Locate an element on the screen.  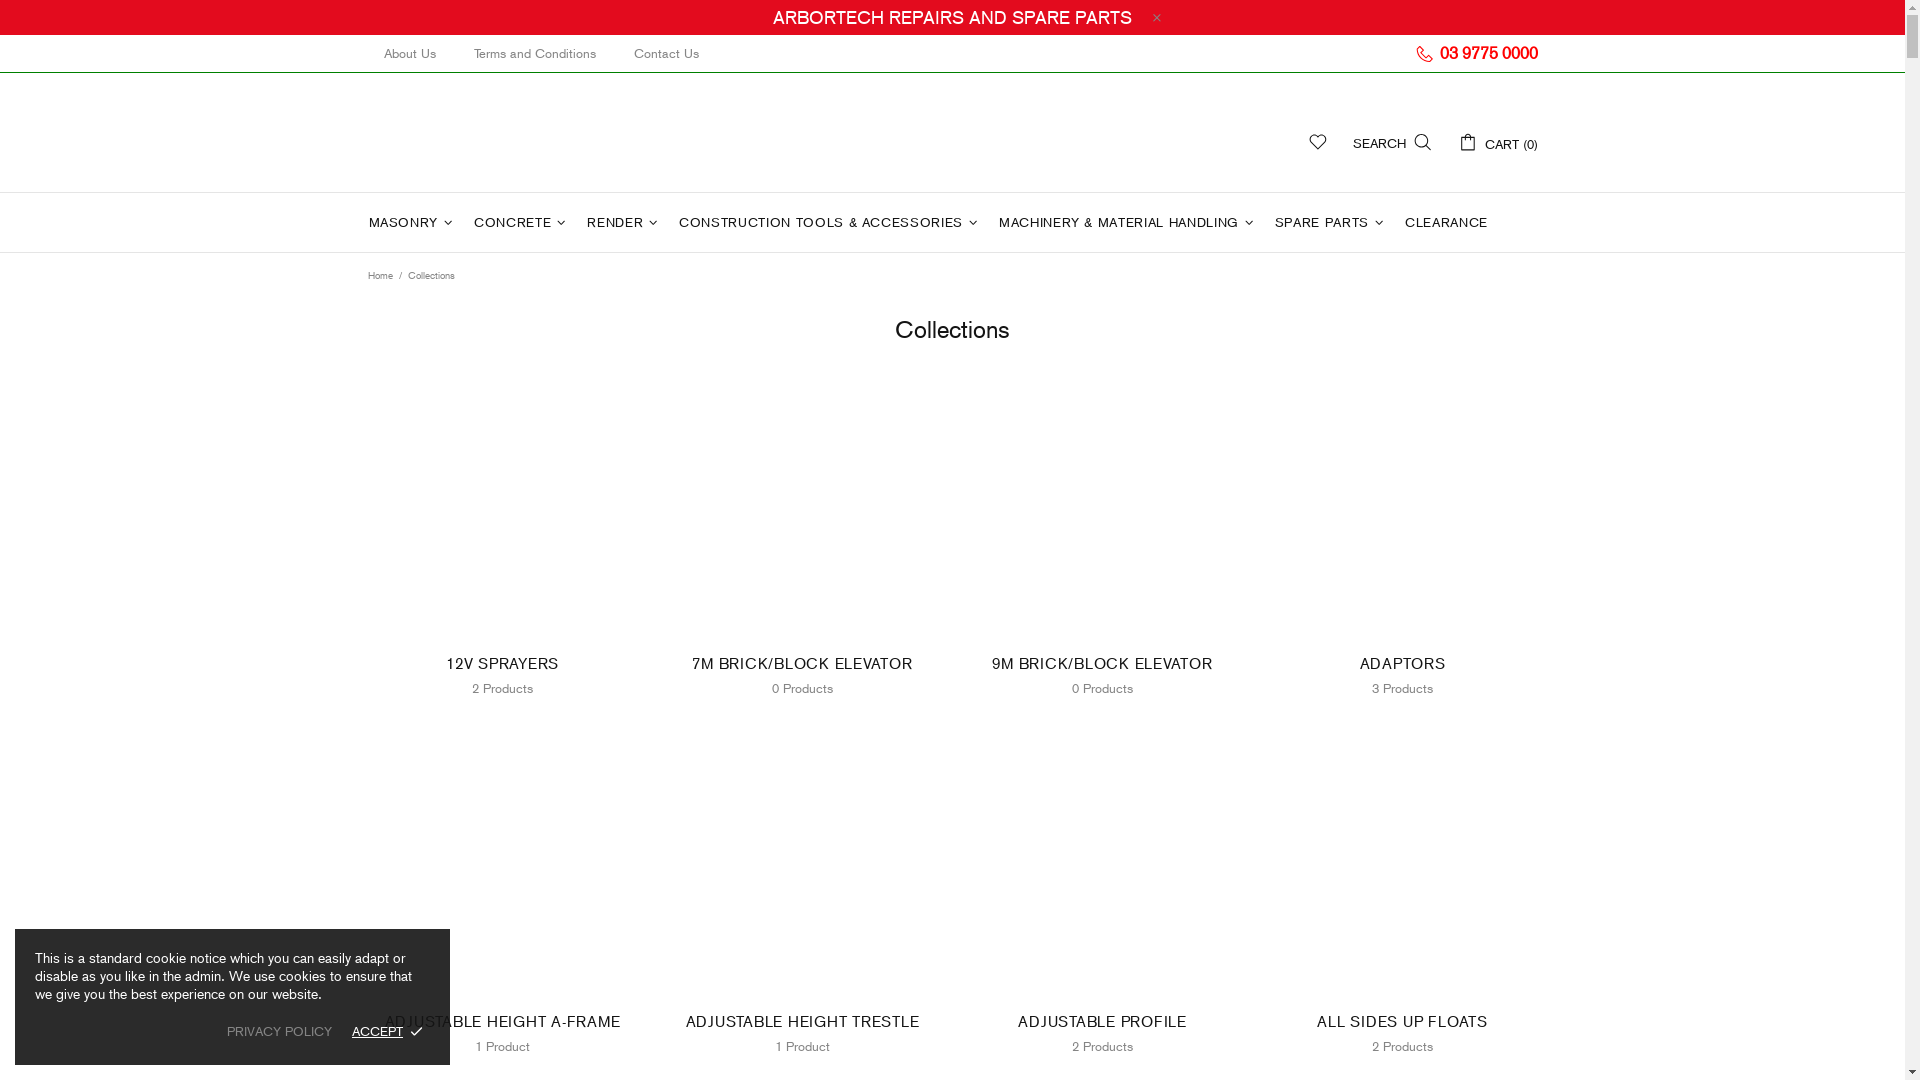
12V SPRAYERS is located at coordinates (503, 664).